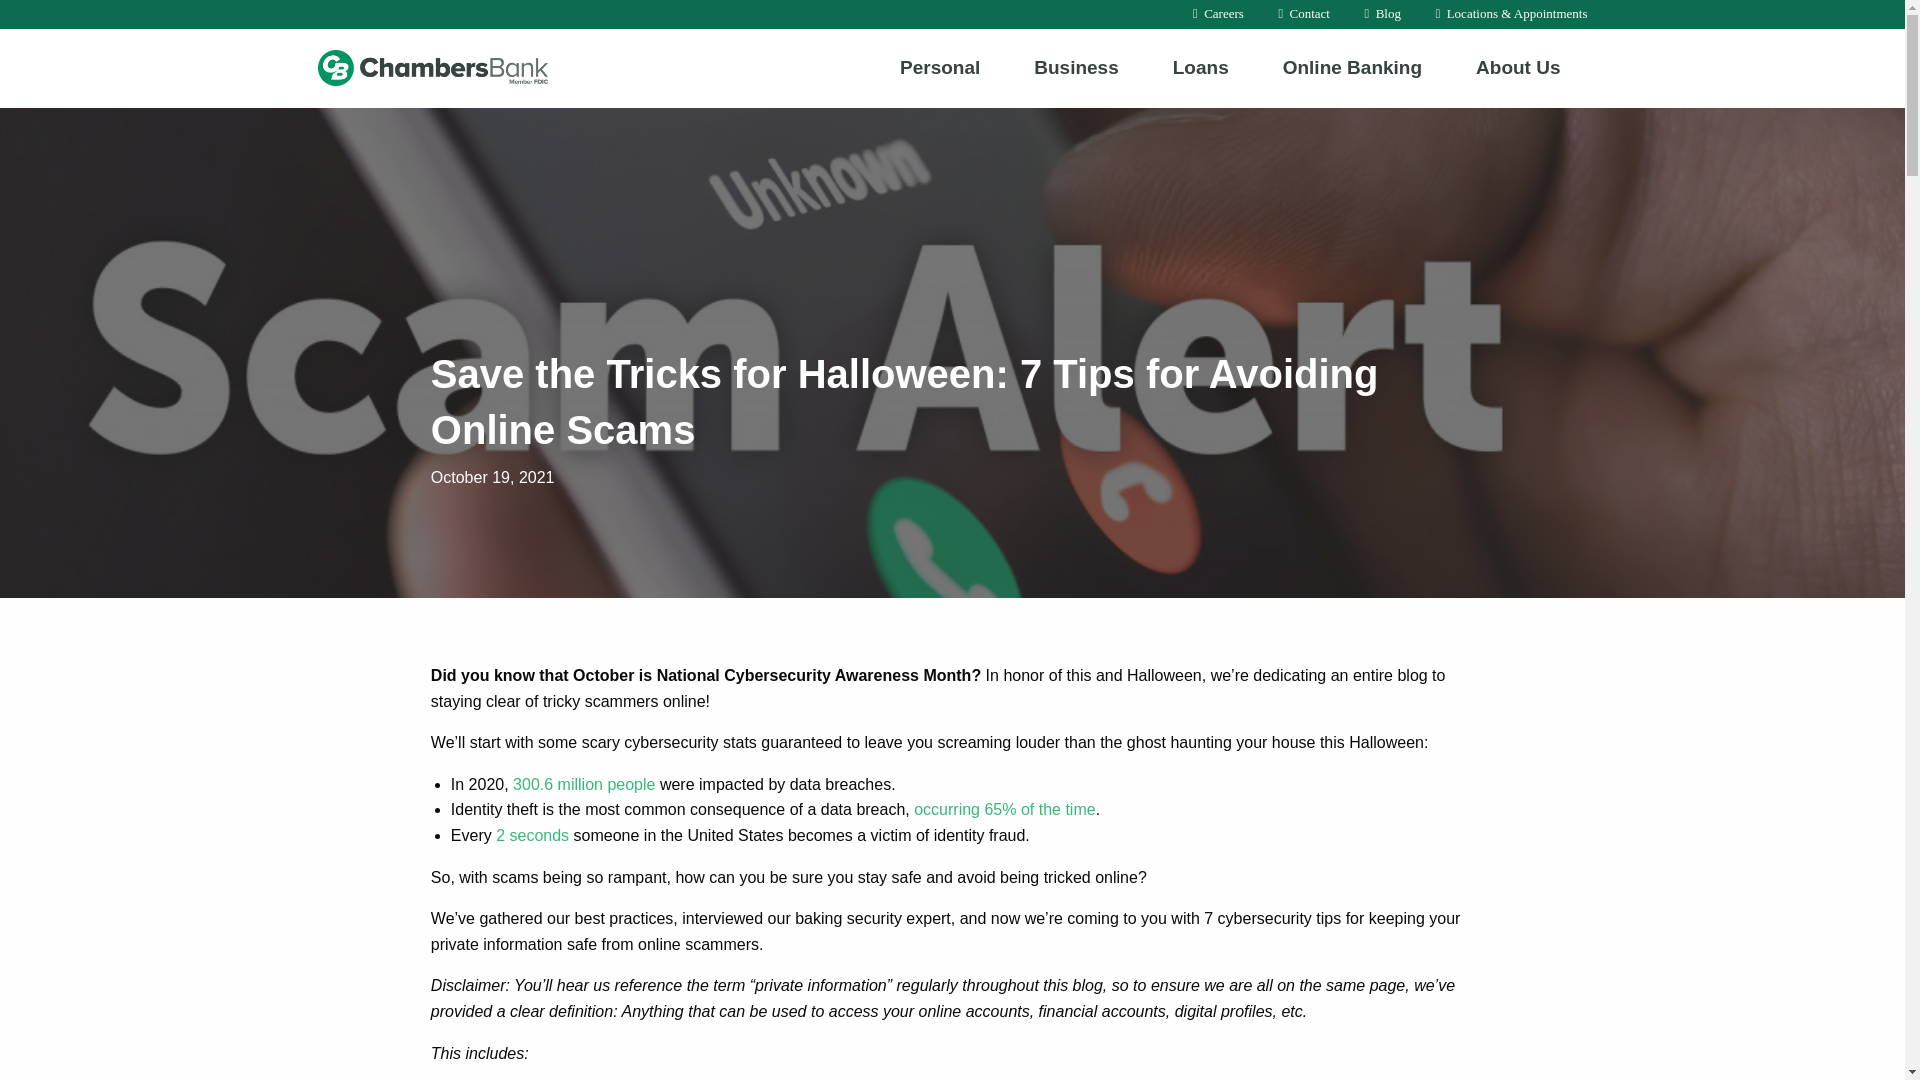 The height and width of the screenshot is (1080, 1920). I want to click on   Careers, so click(1218, 14).